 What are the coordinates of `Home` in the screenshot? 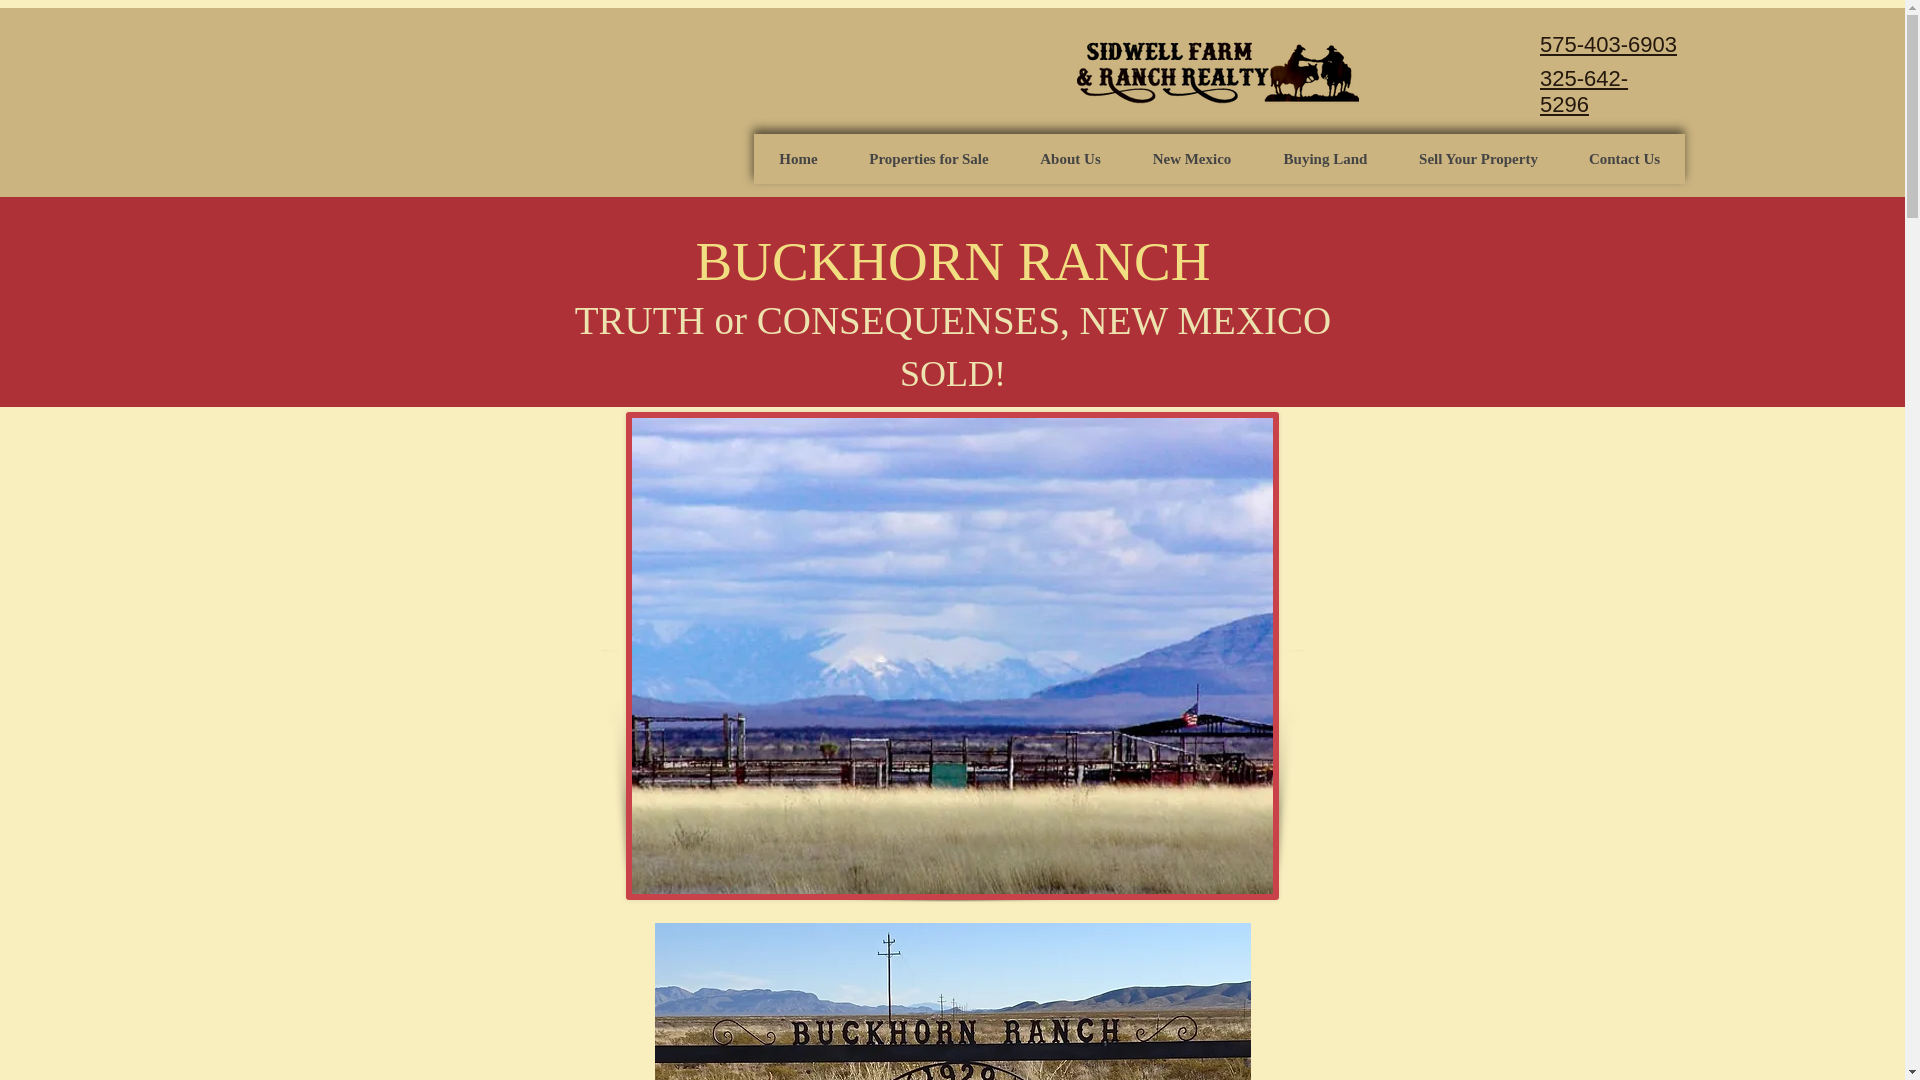 It's located at (798, 158).